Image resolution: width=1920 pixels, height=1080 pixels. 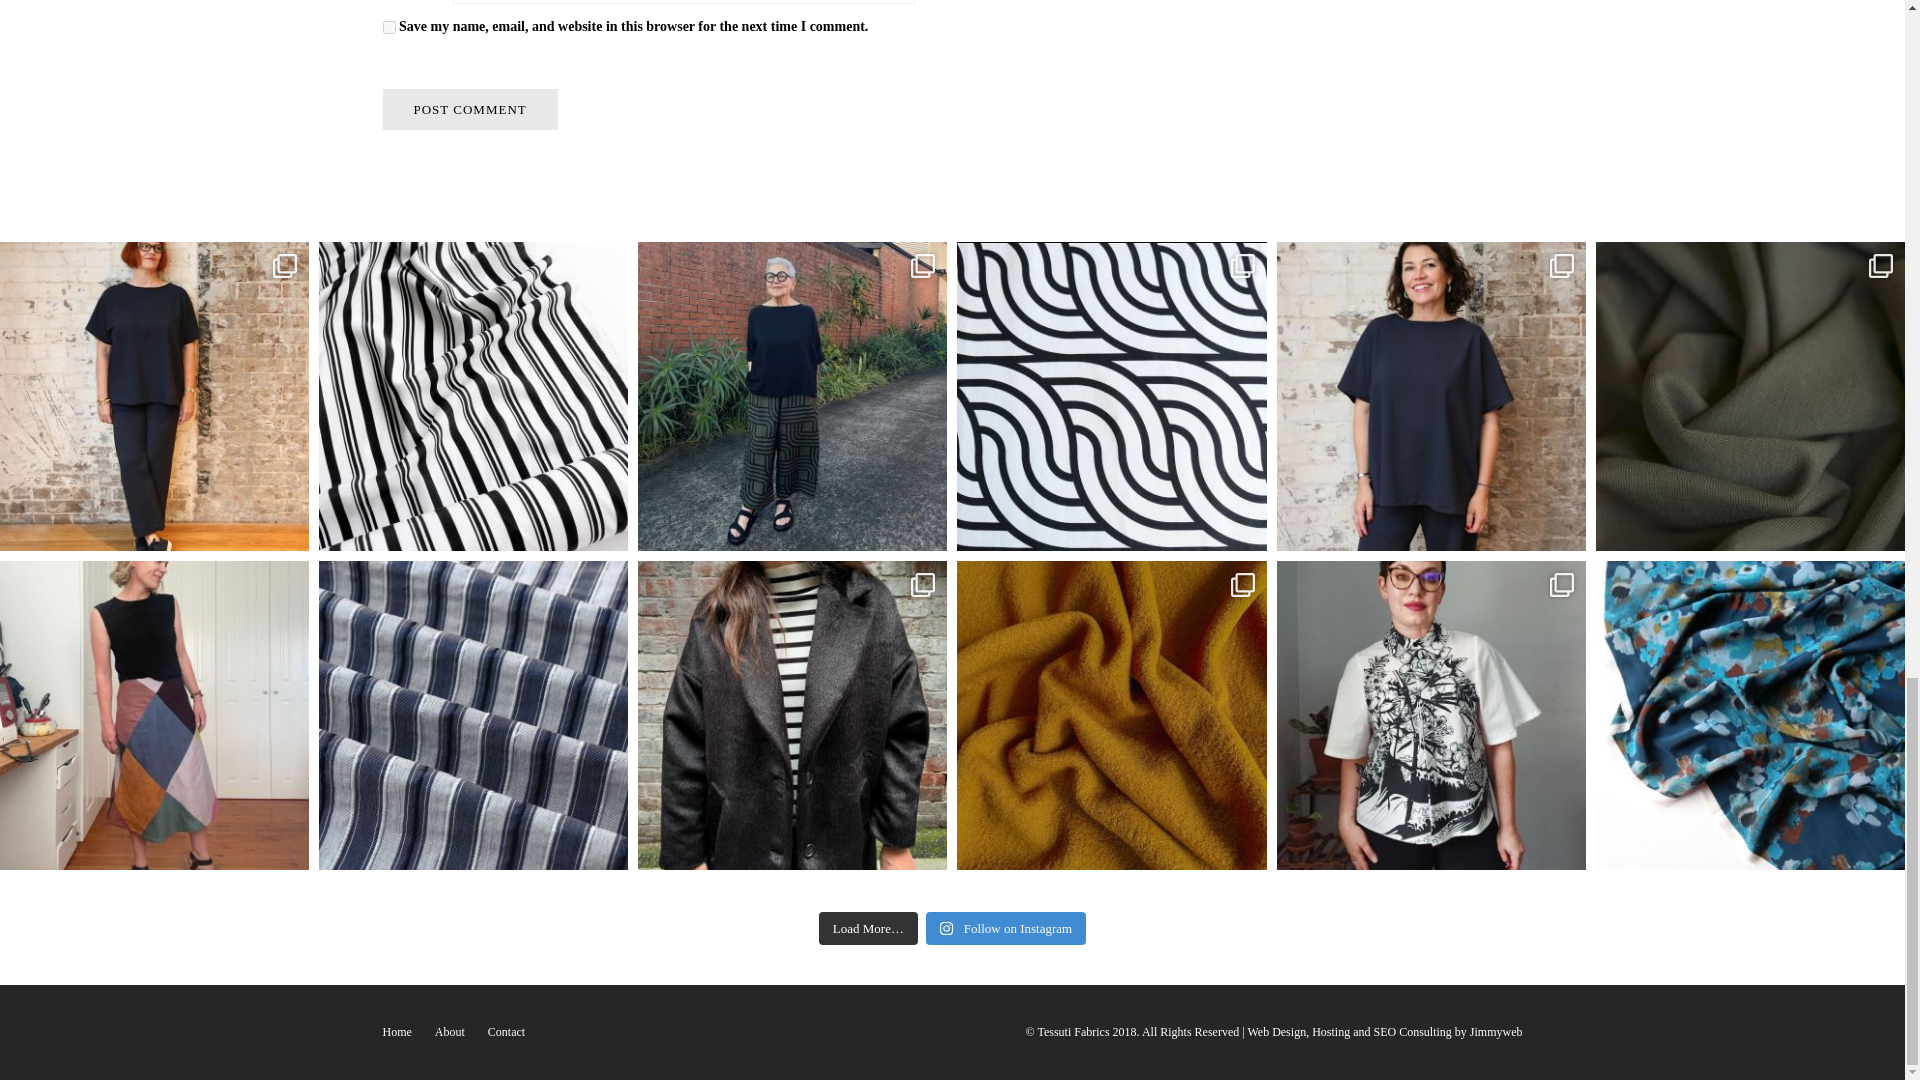 I want to click on yes, so click(x=388, y=26).